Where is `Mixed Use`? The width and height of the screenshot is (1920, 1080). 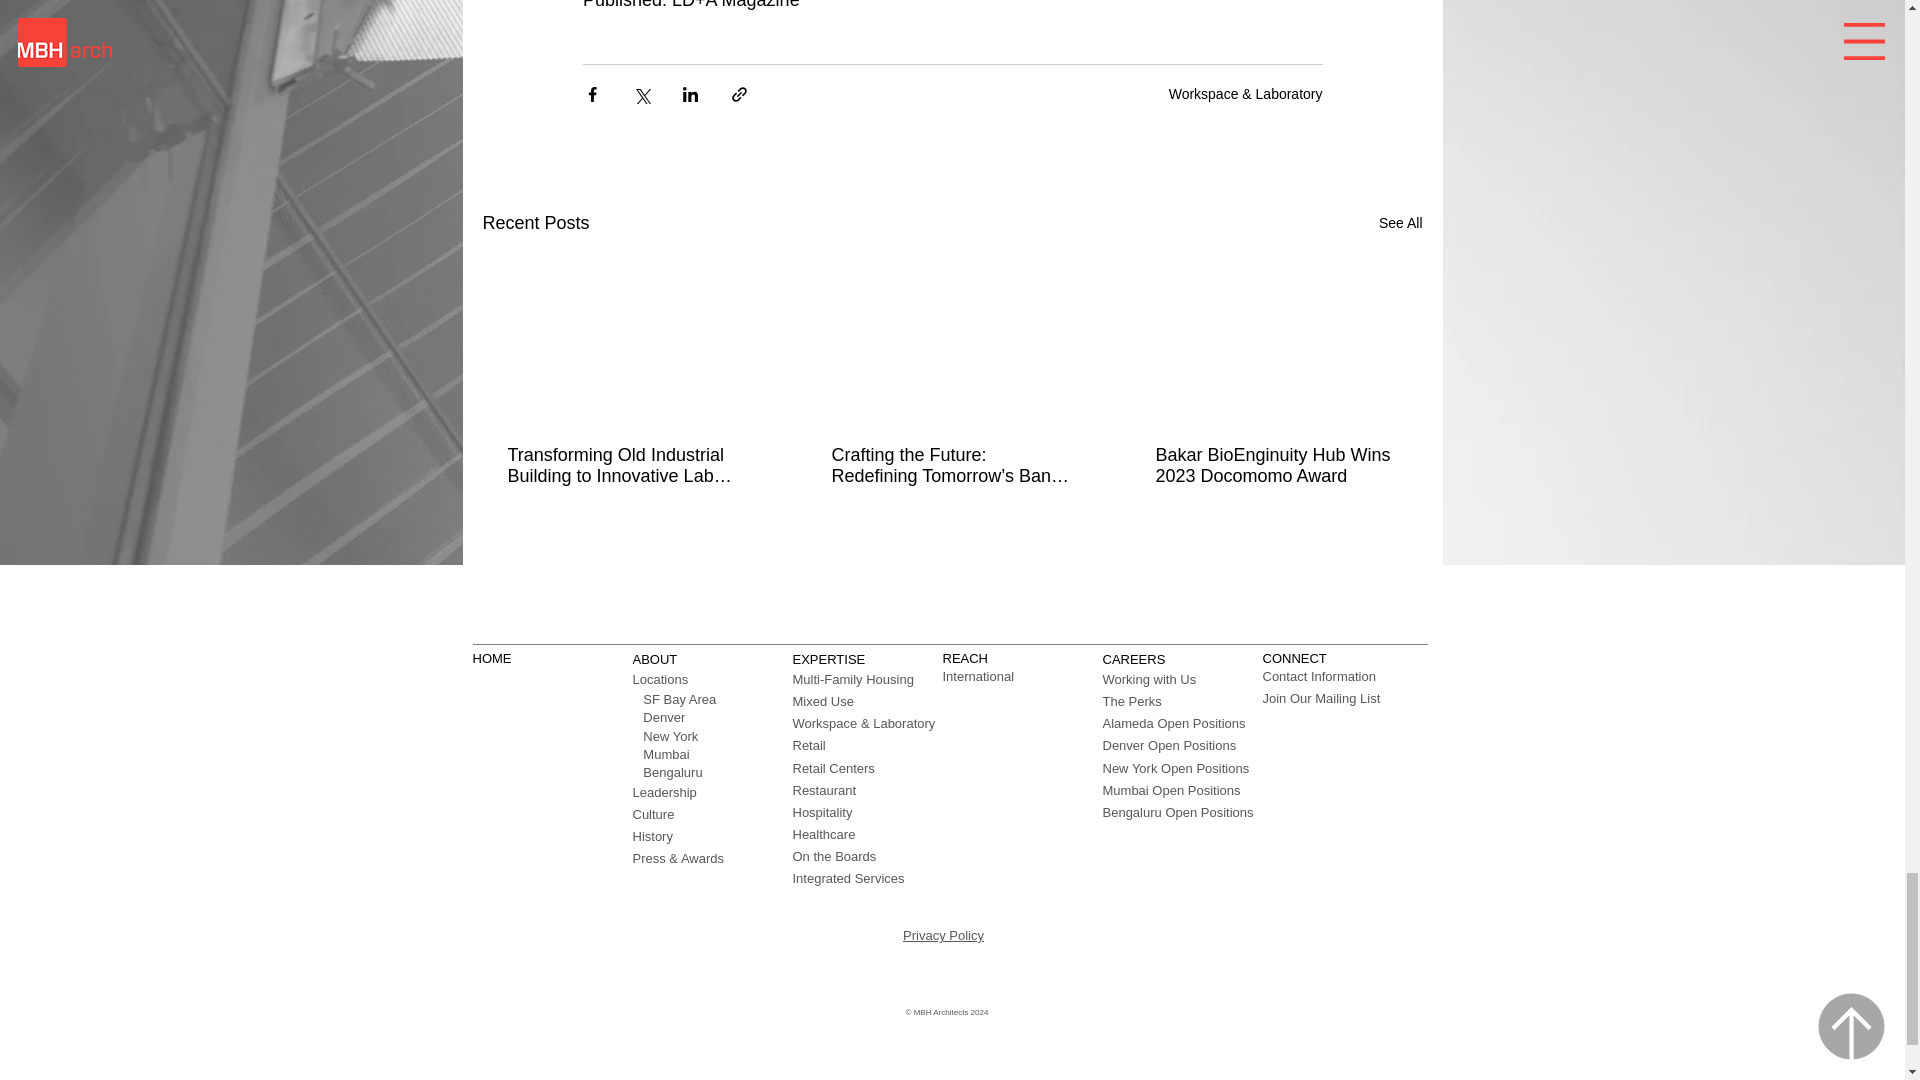 Mixed Use is located at coordinates (822, 701).